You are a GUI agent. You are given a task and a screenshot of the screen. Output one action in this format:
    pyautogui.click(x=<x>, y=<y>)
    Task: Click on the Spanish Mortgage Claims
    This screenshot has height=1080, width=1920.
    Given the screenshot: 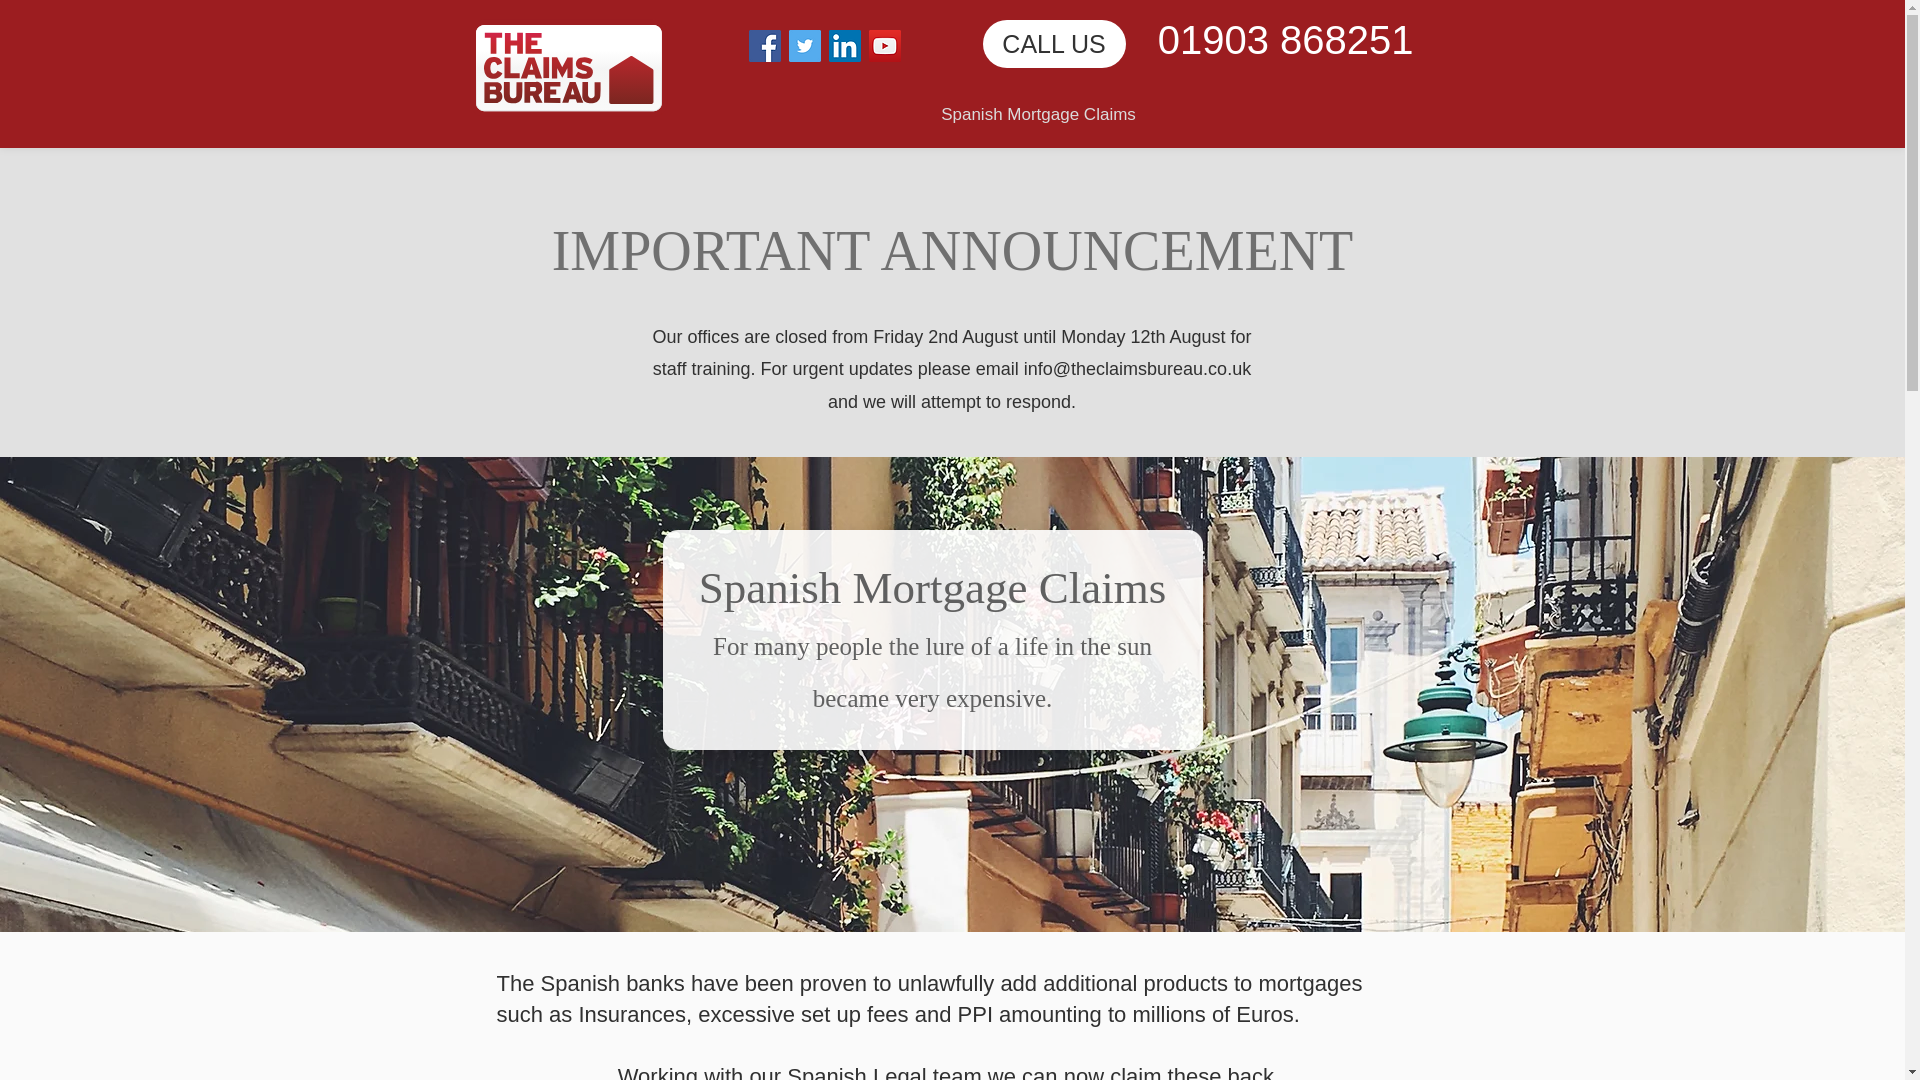 What is the action you would take?
    pyautogui.click(x=1038, y=106)
    